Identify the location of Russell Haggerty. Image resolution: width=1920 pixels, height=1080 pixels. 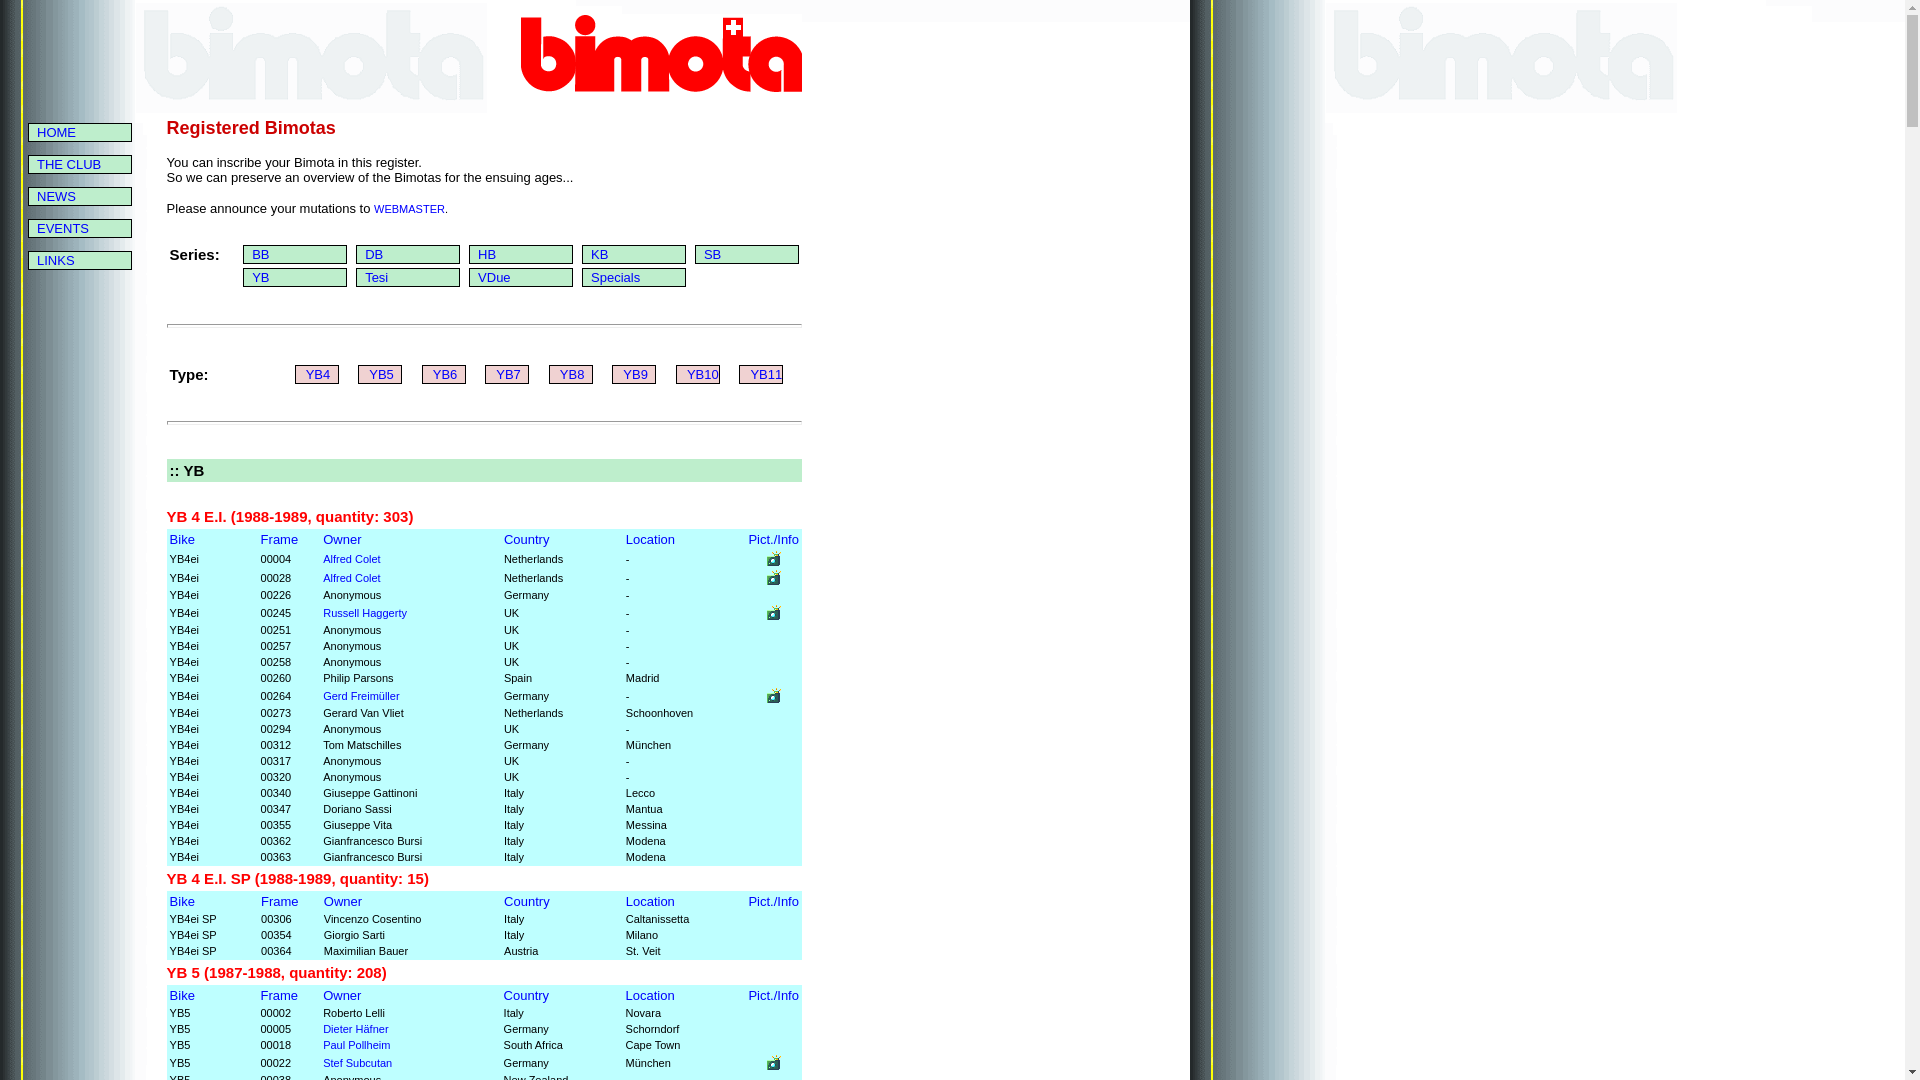
(365, 612).